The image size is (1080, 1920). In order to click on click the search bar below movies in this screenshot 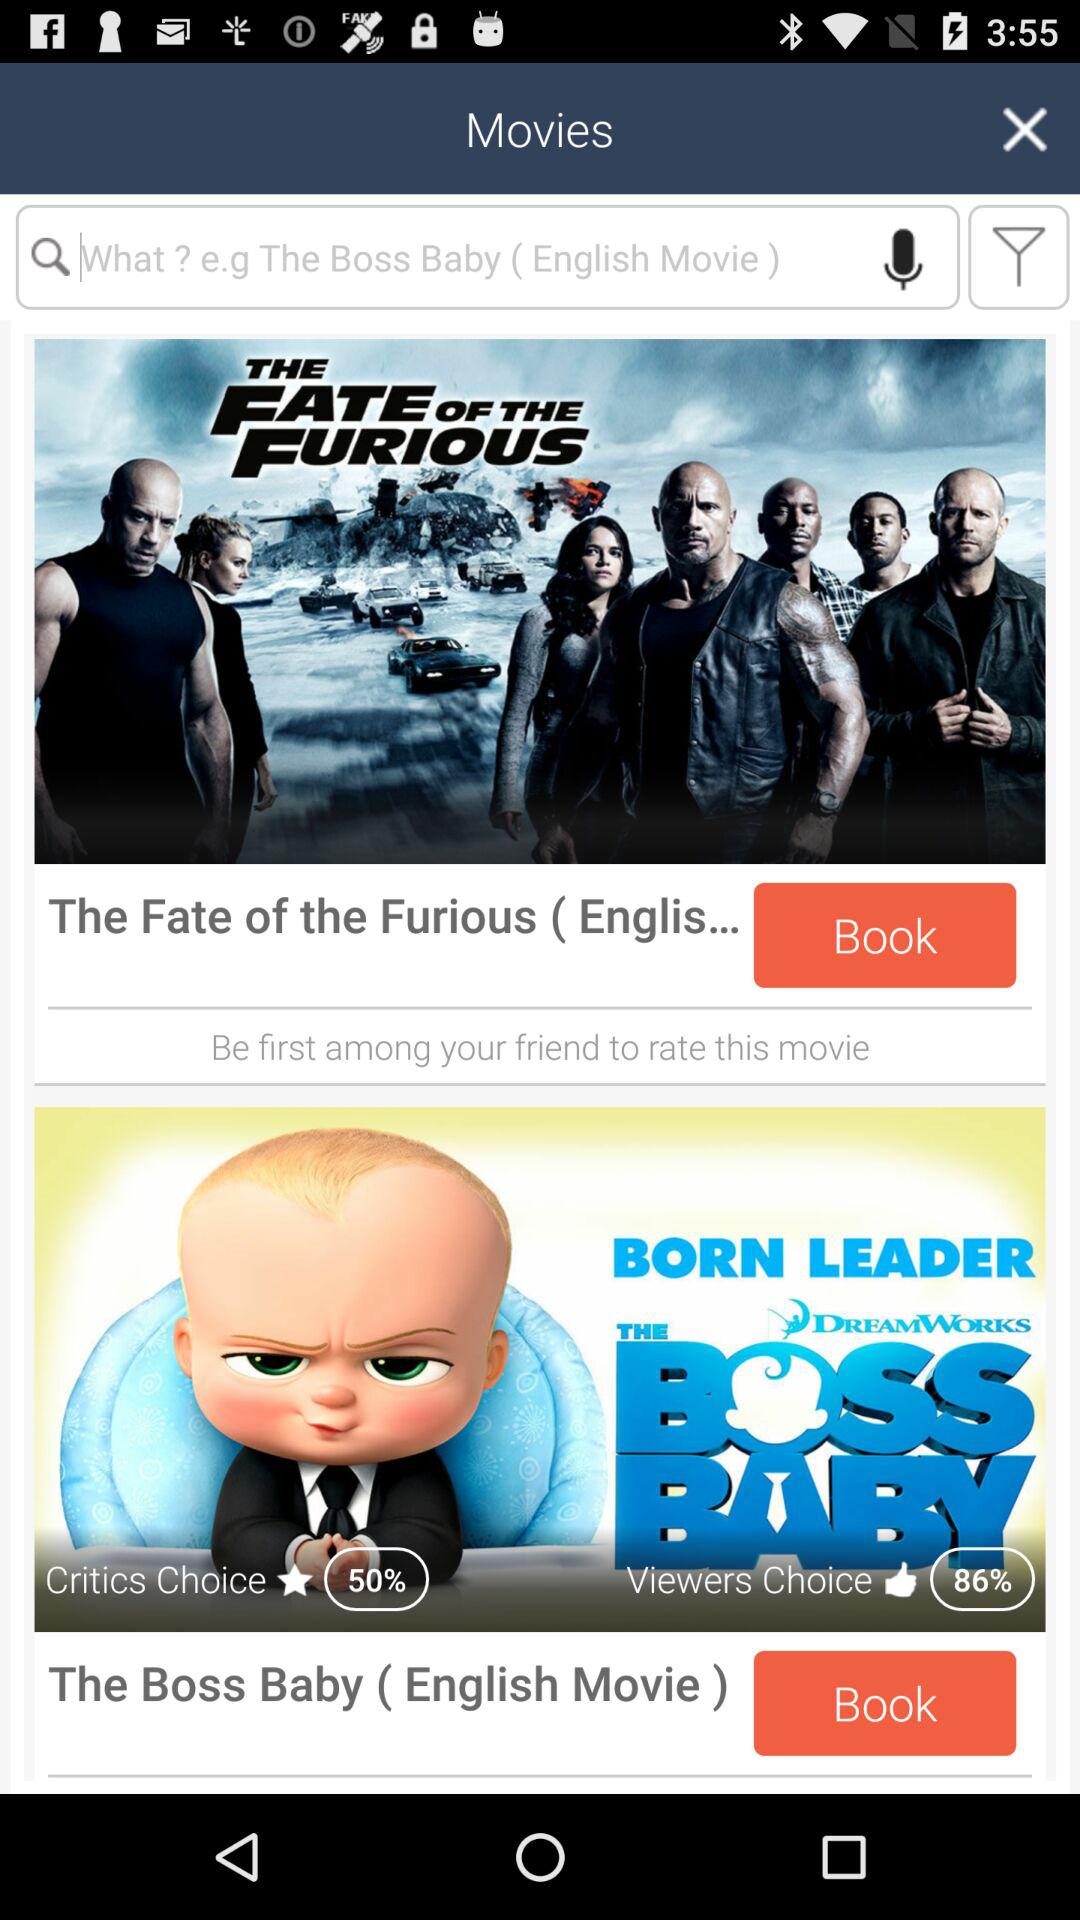, I will do `click(488, 257)`.